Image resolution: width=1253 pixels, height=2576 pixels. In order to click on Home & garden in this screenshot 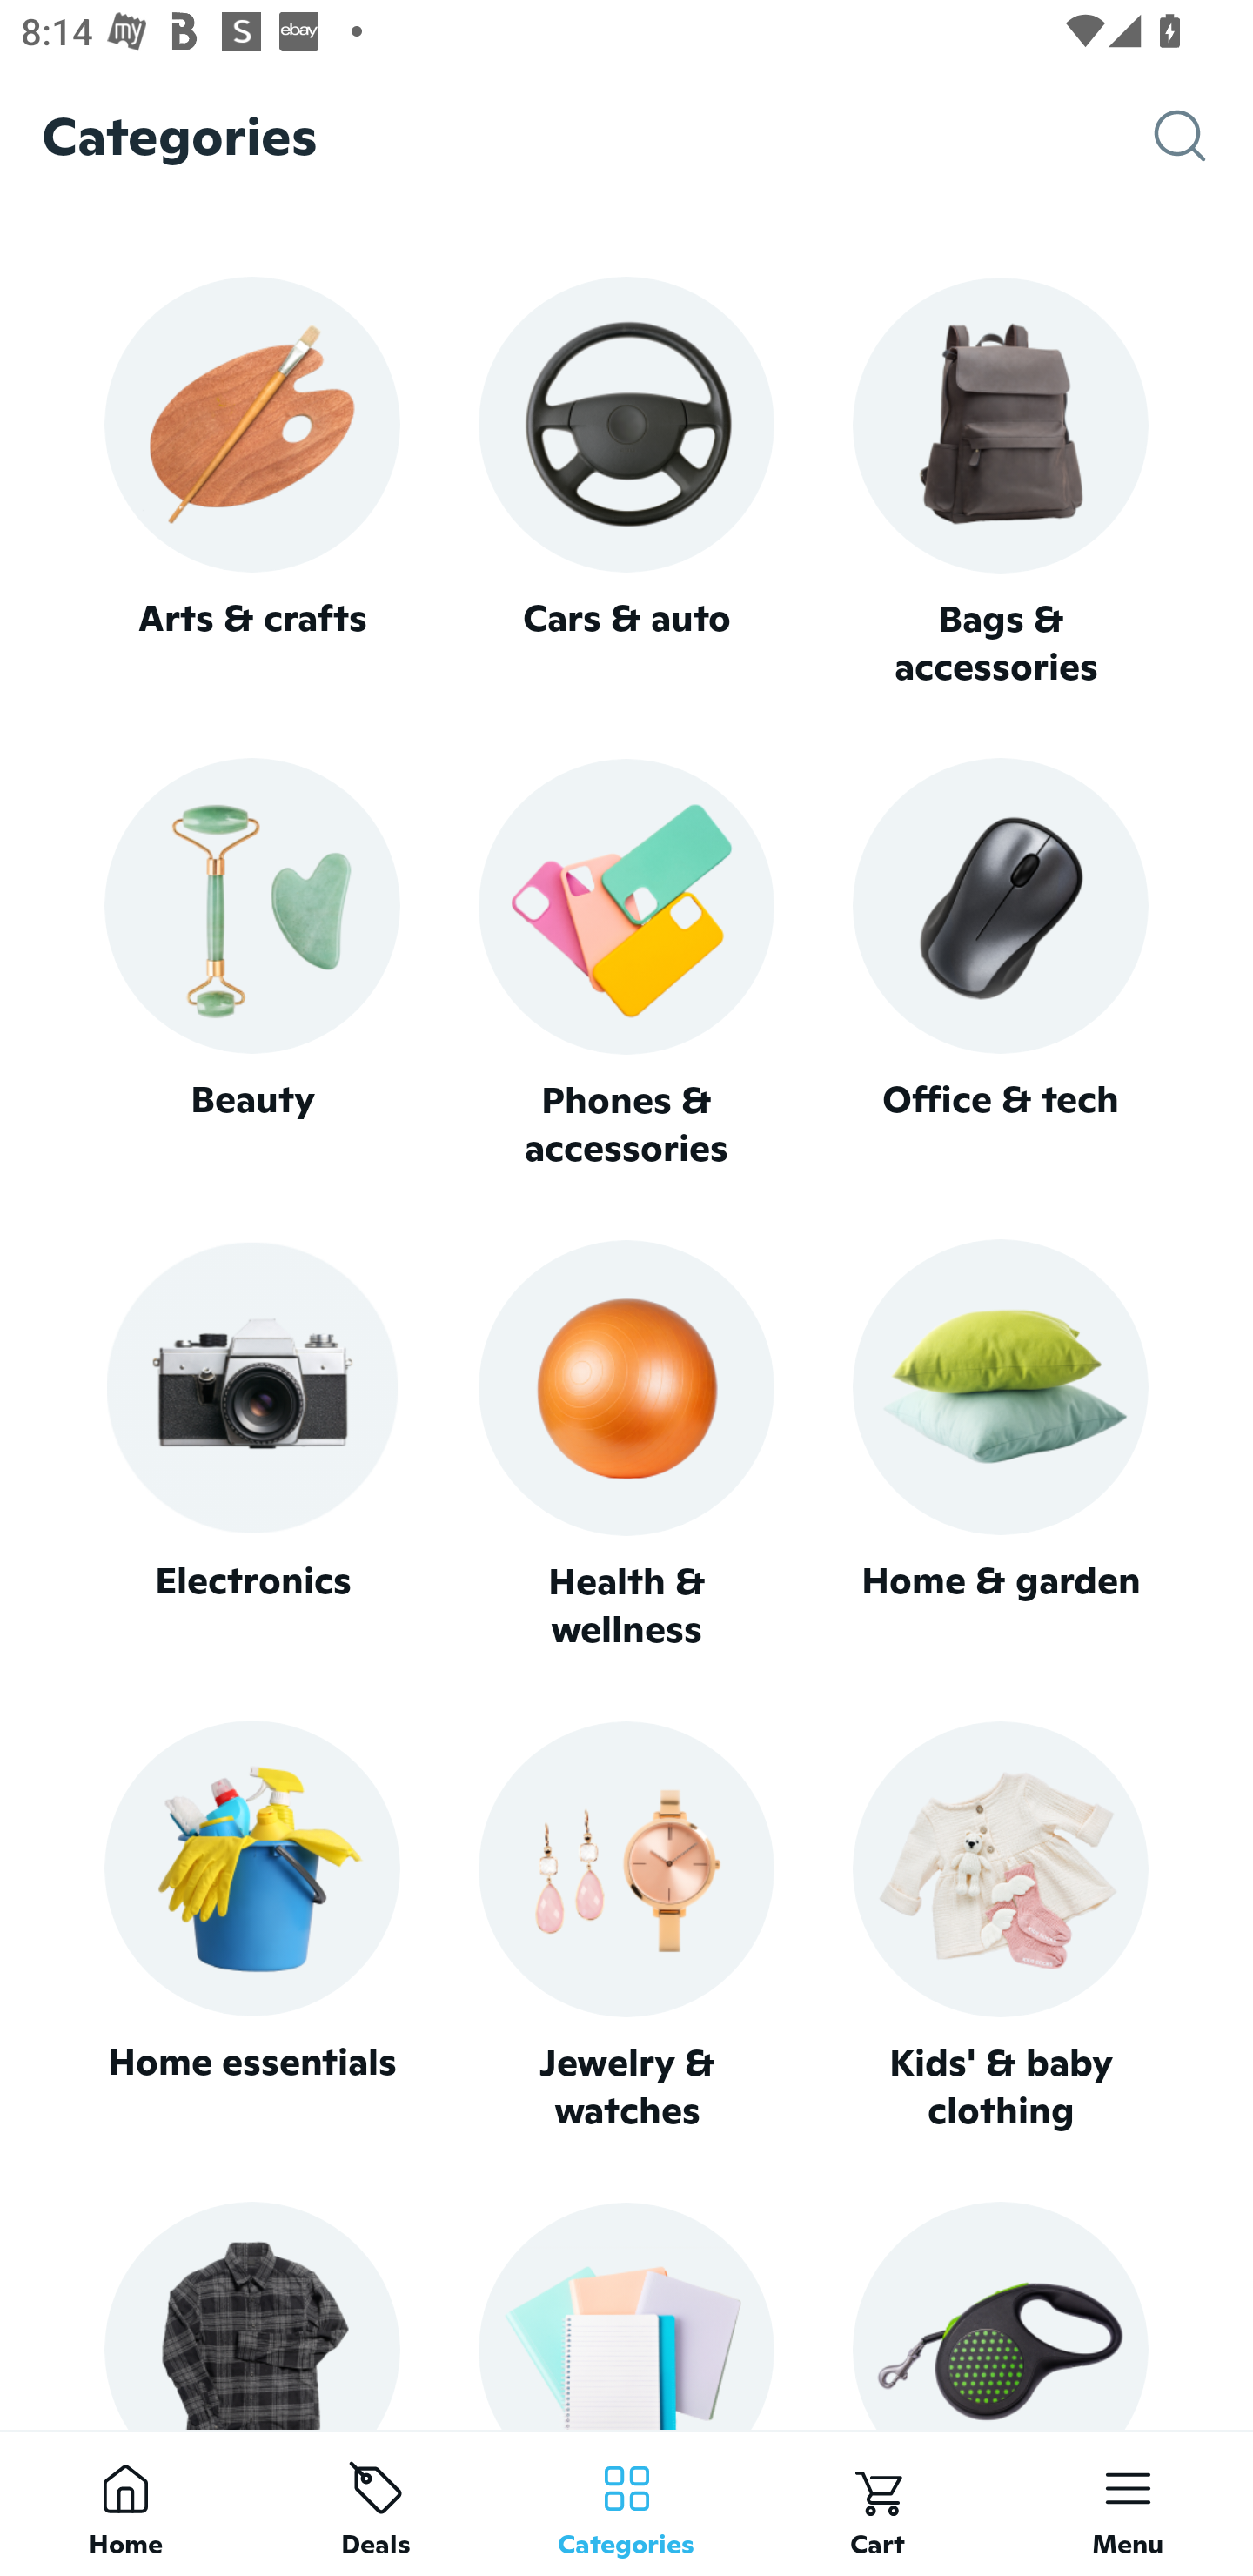, I will do `click(1001, 1446)`.